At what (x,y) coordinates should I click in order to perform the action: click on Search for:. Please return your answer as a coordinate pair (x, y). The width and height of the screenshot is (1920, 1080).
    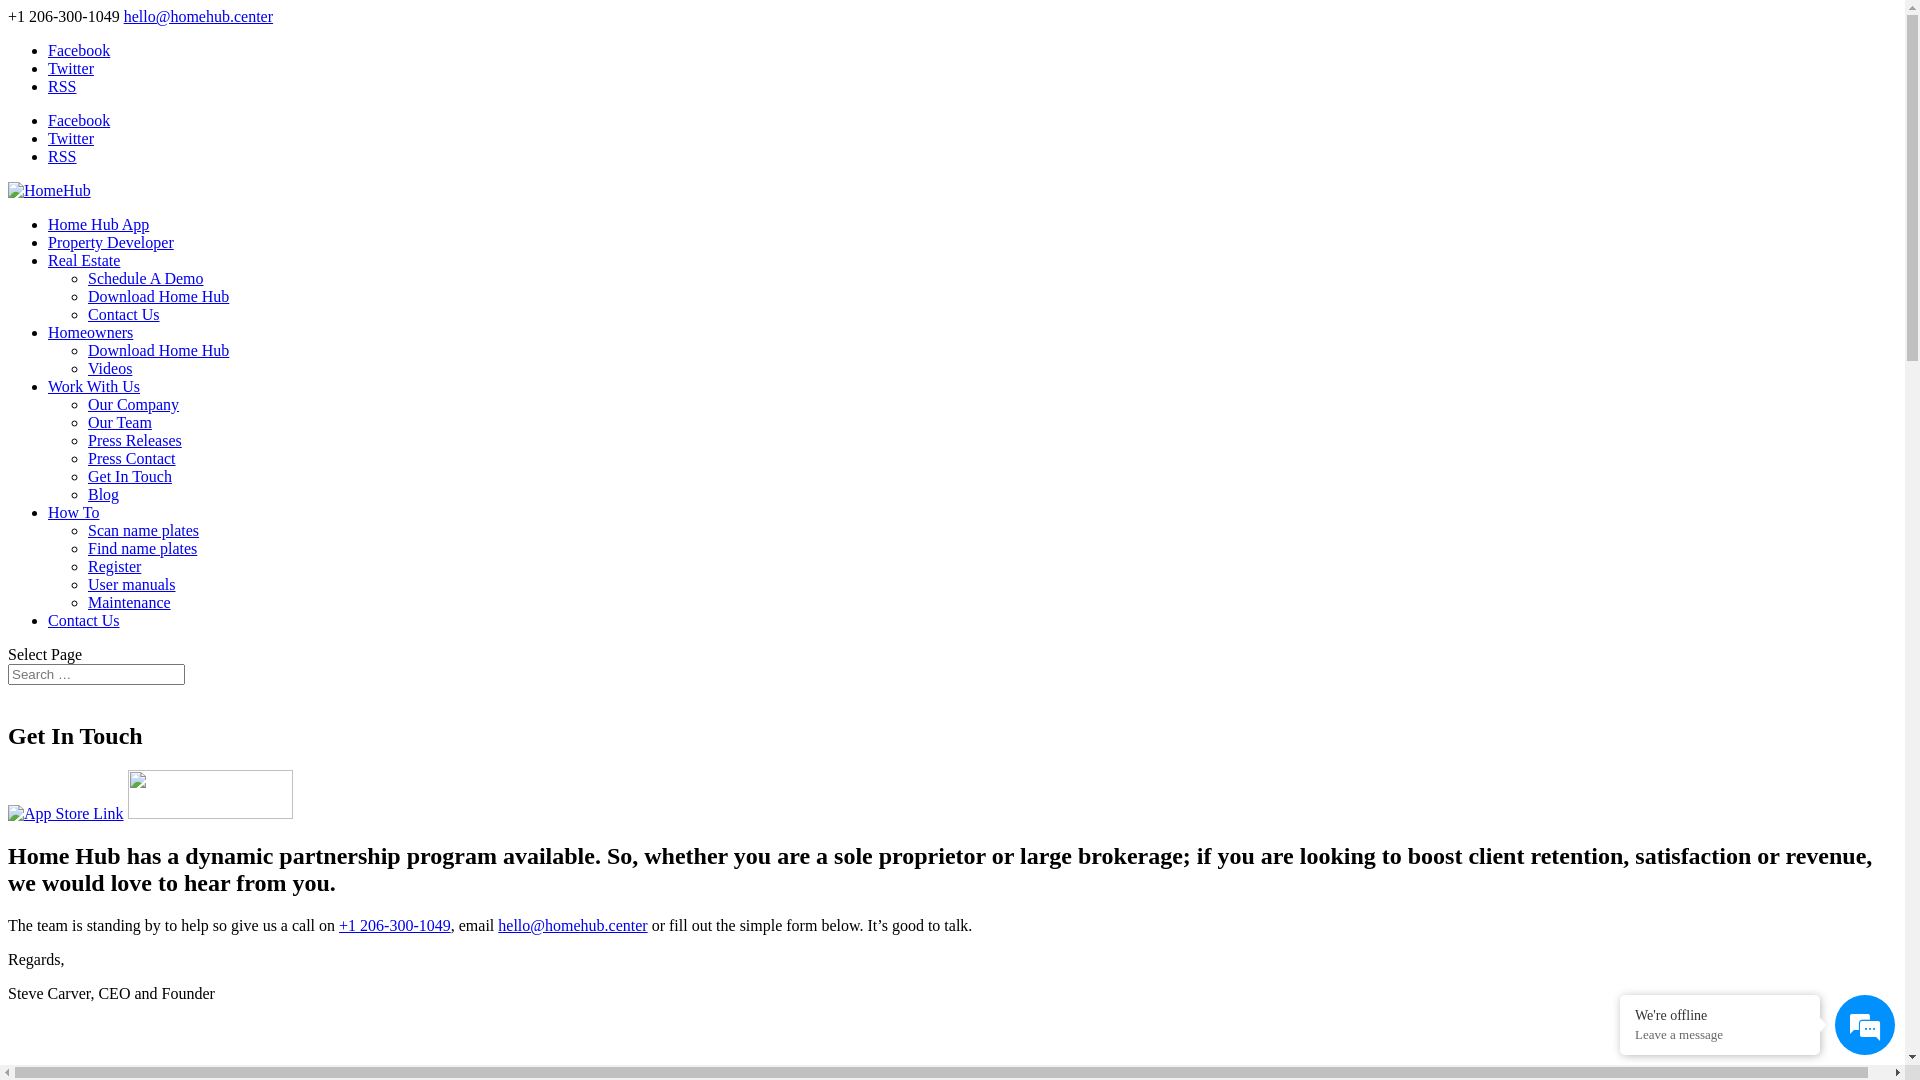
    Looking at the image, I should click on (96, 674).